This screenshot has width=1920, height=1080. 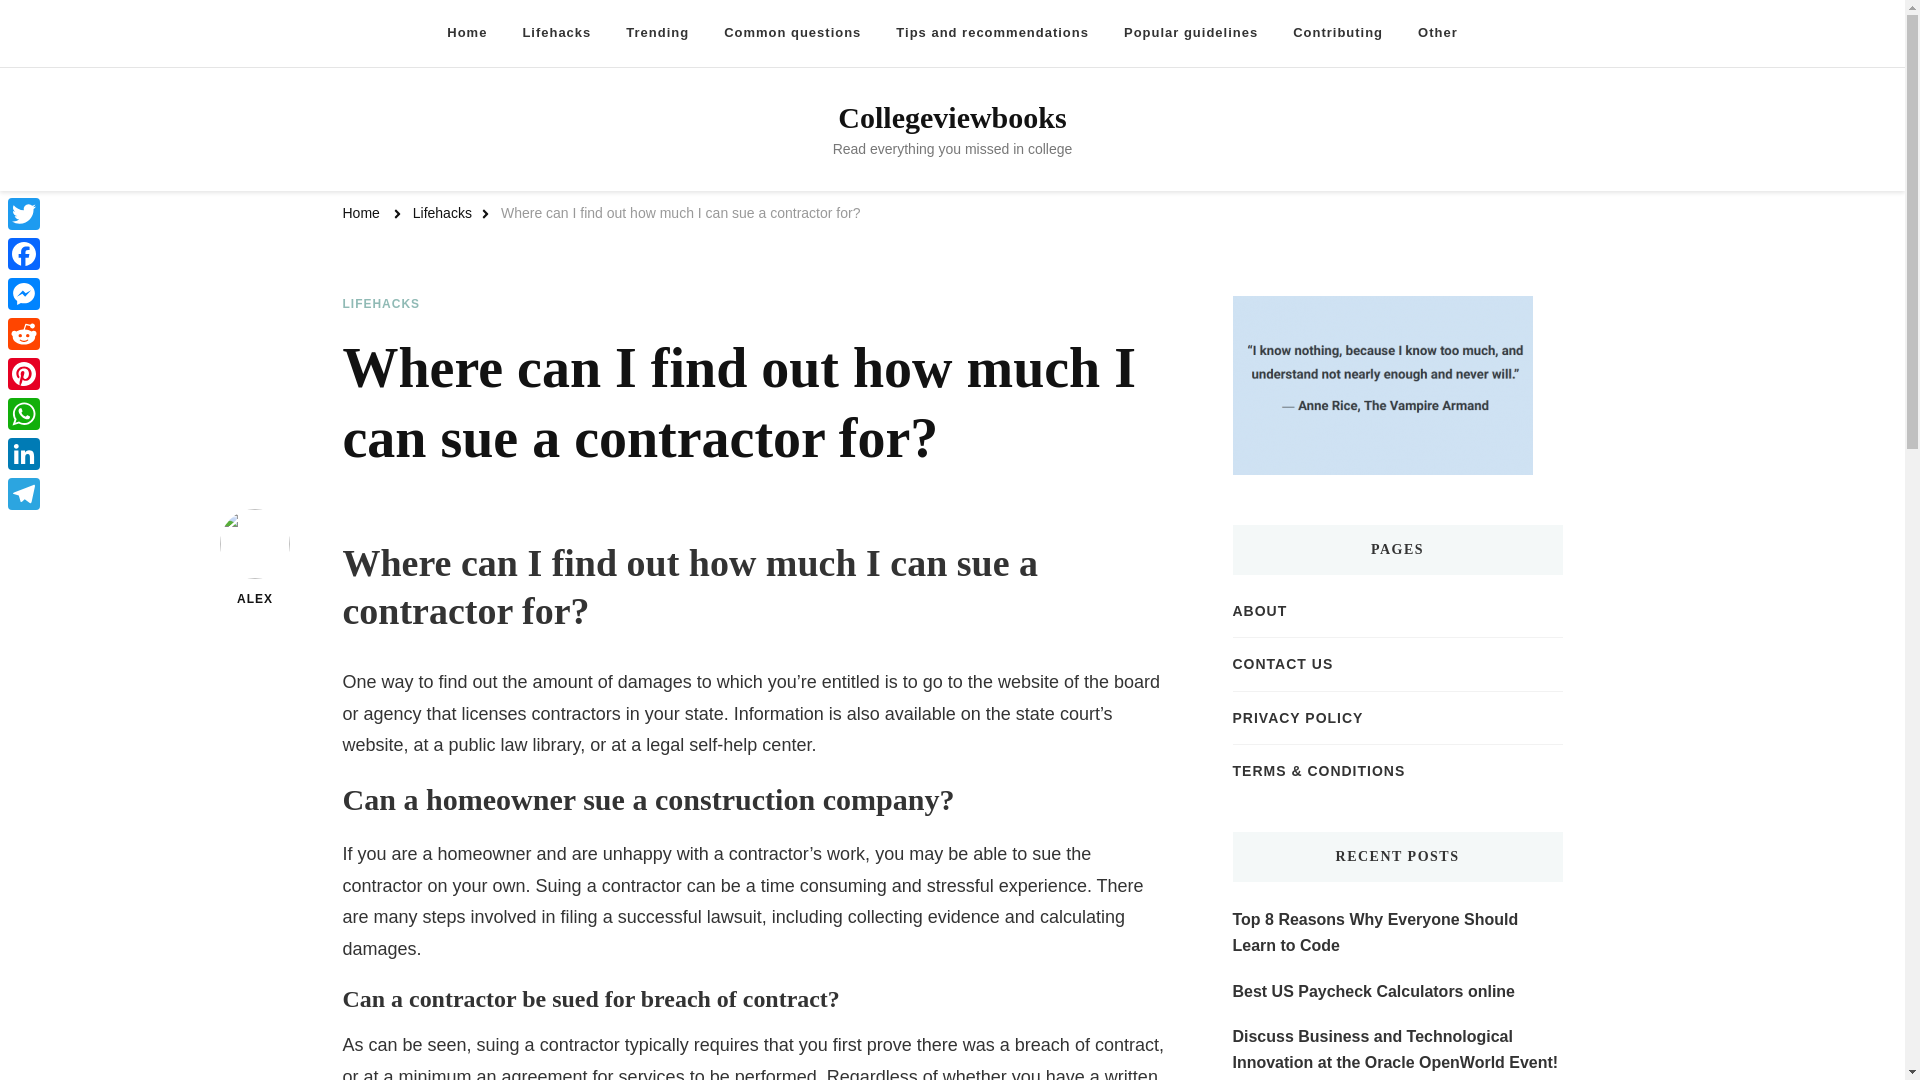 I want to click on Contributing, so click(x=1338, y=33).